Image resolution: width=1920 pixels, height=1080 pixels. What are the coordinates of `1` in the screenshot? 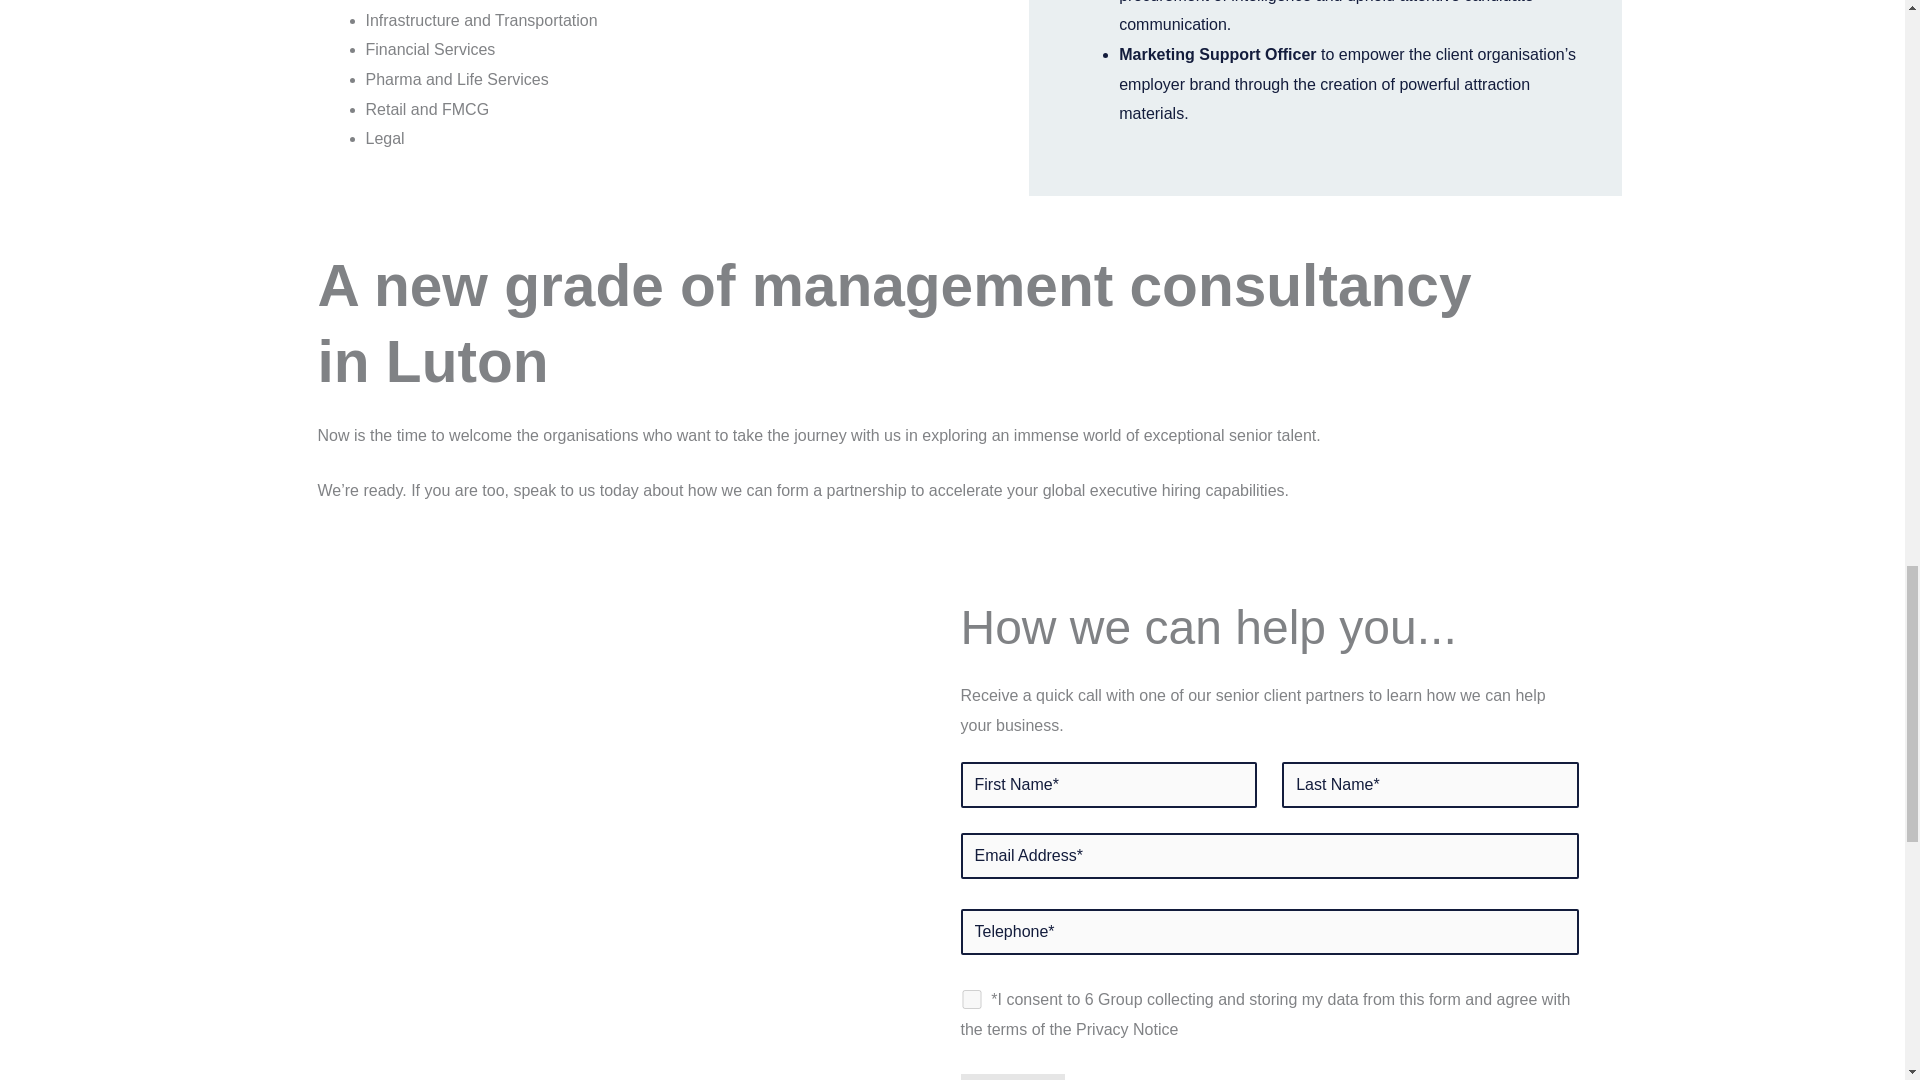 It's located at (970, 999).